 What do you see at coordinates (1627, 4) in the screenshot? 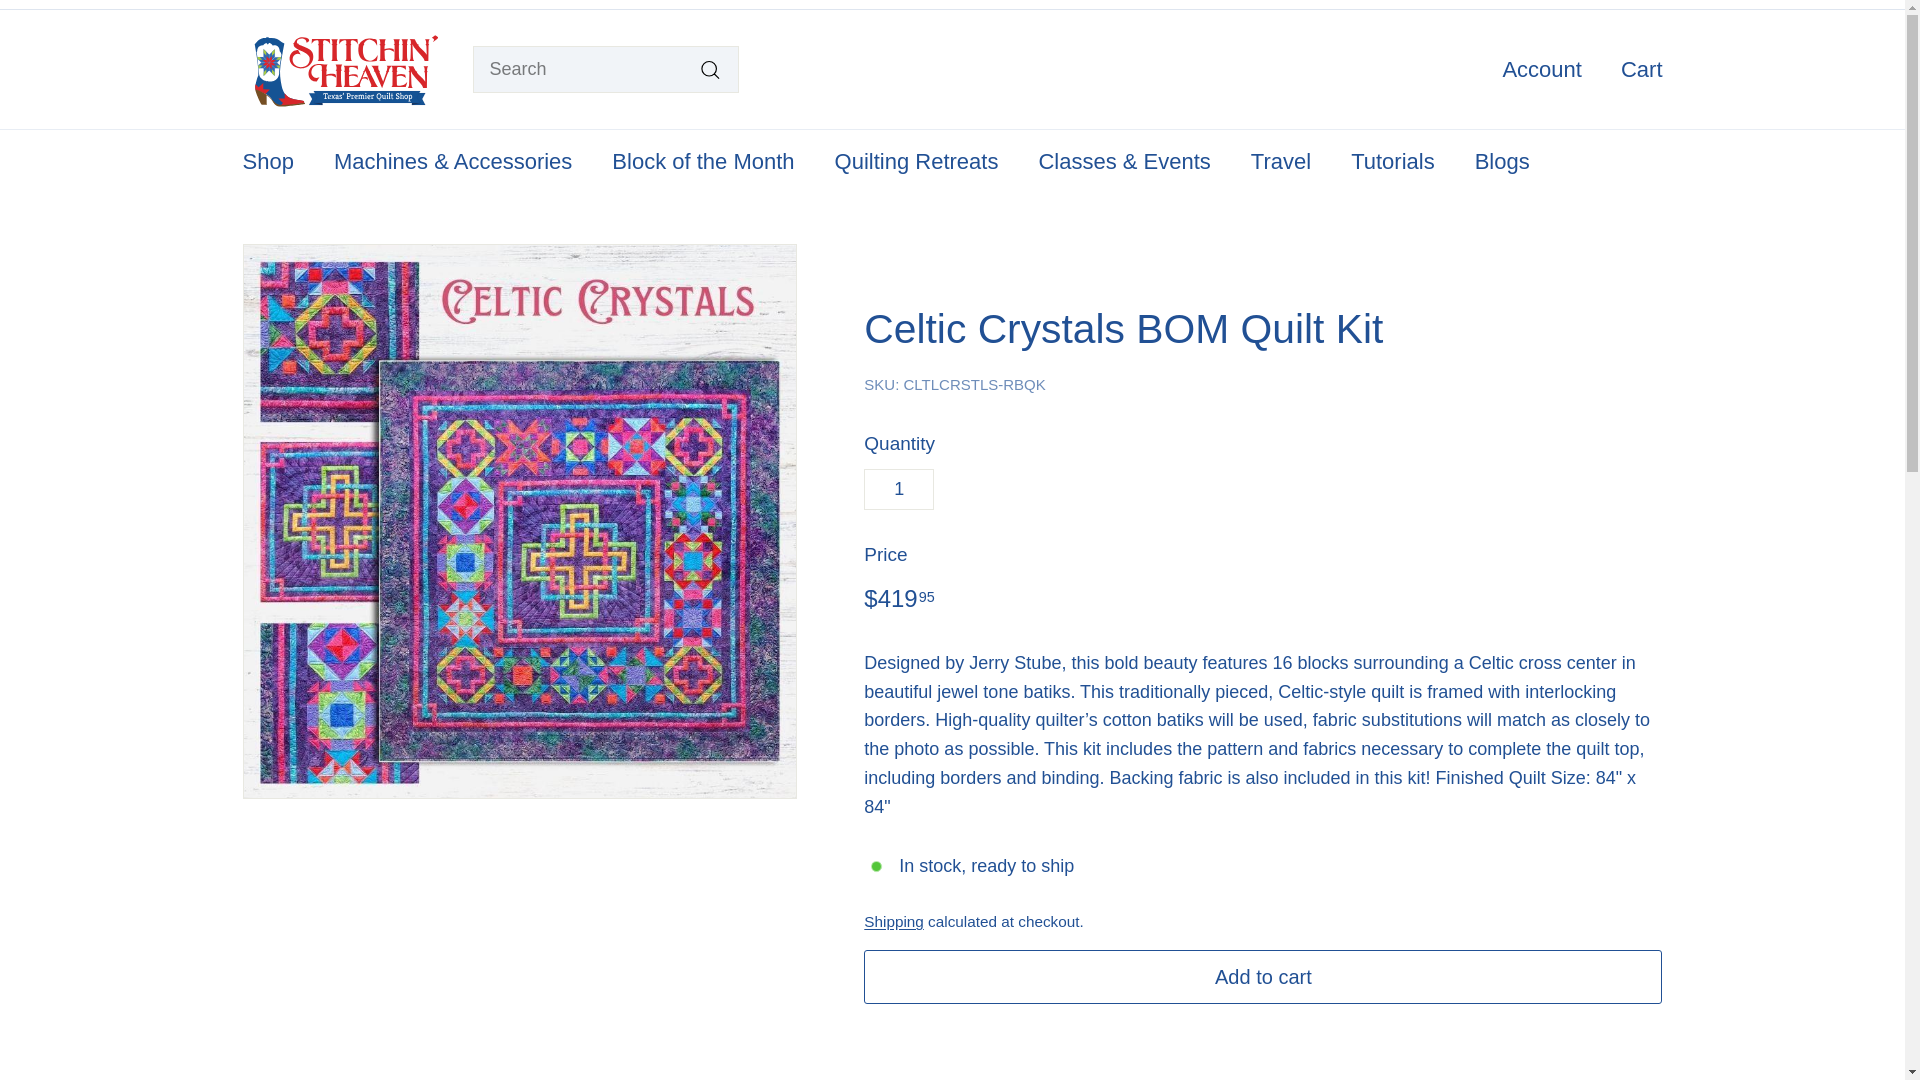
I see `Facebook` at bounding box center [1627, 4].